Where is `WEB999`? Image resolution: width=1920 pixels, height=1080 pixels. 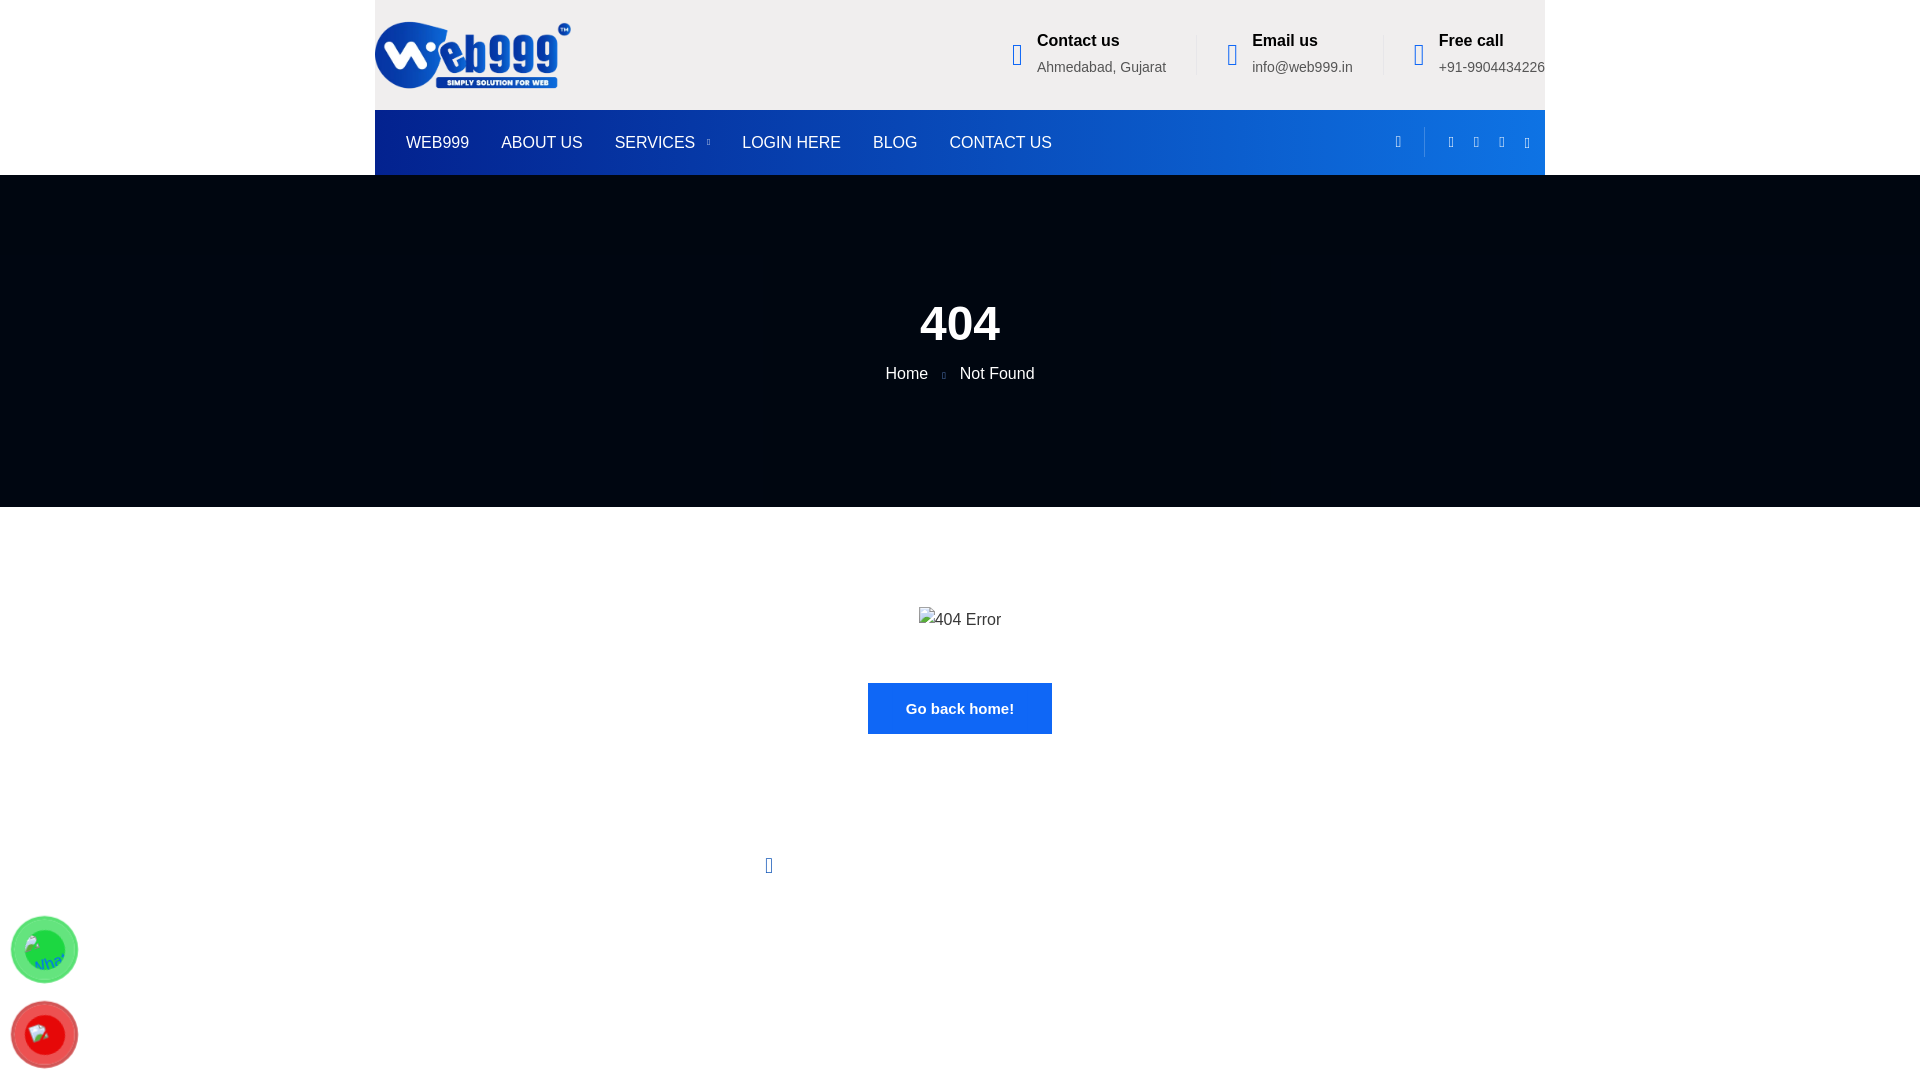 WEB999 is located at coordinates (436, 142).